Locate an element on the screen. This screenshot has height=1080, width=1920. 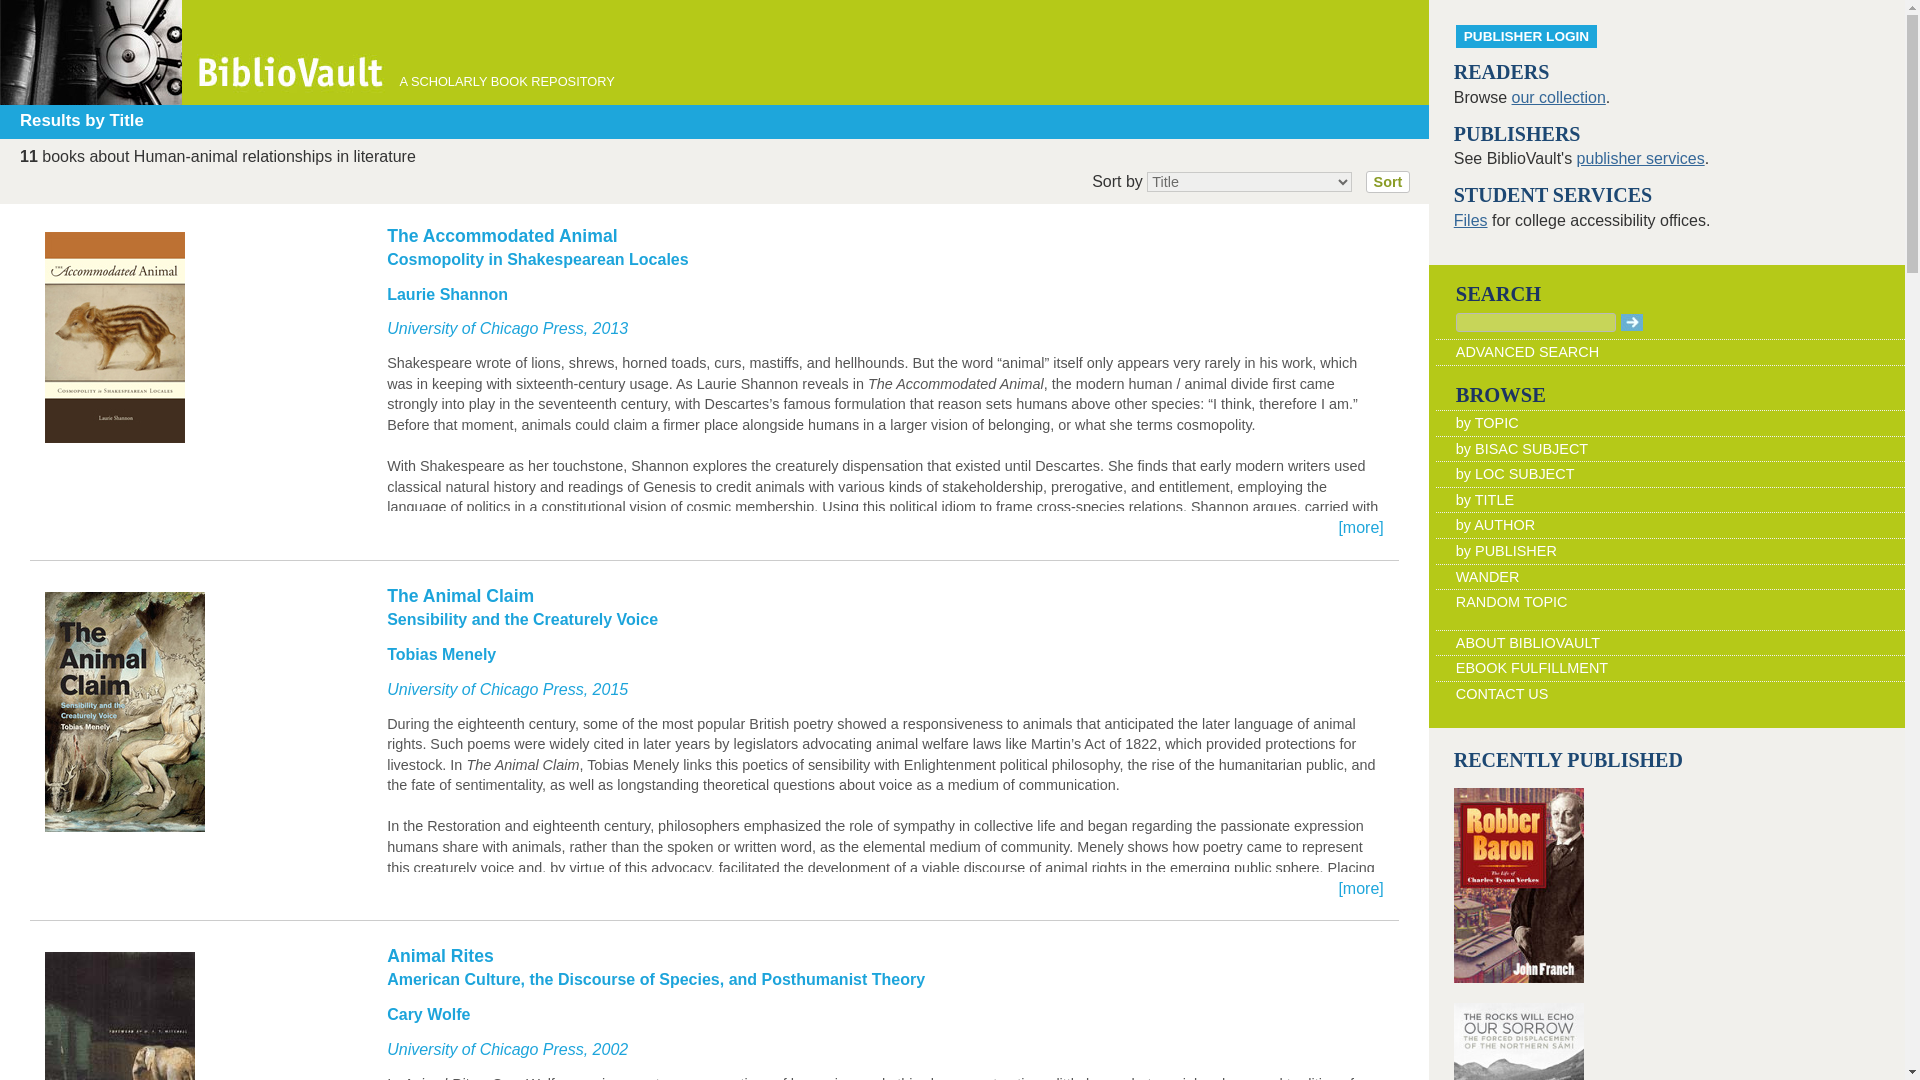
Sort is located at coordinates (1388, 182).